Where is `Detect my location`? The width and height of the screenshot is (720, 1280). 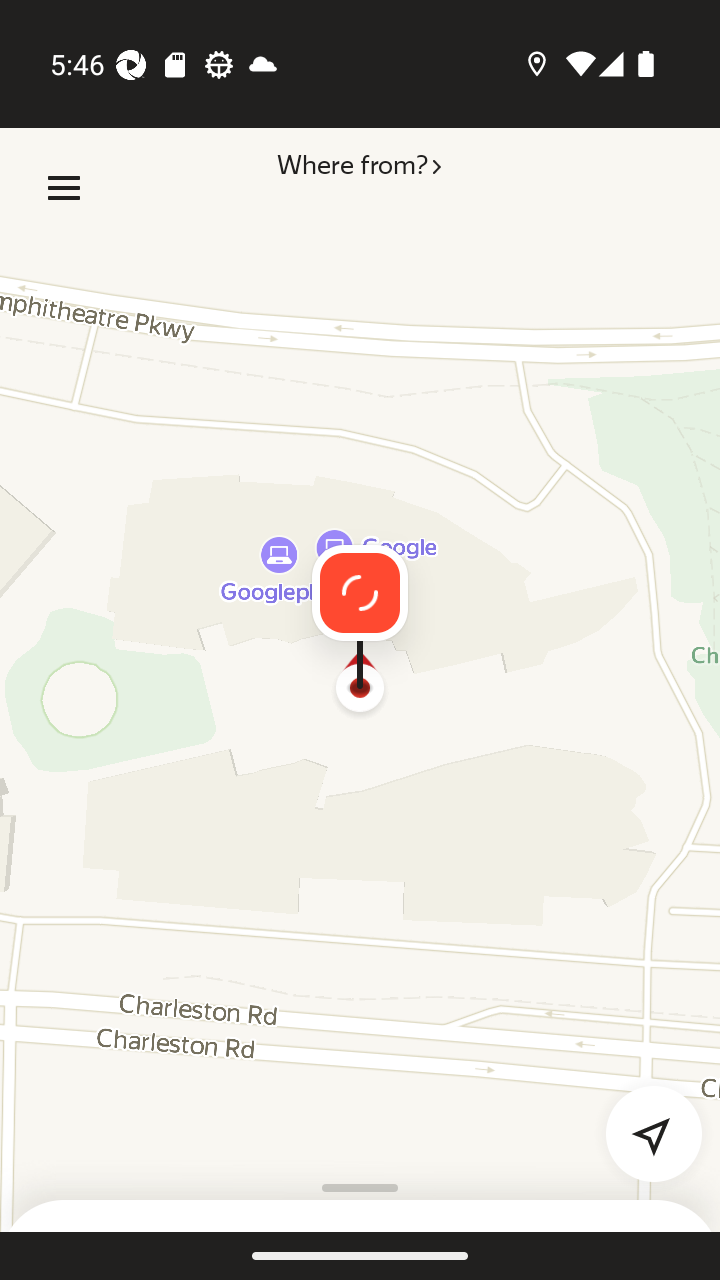 Detect my location is located at coordinates (642, 1122).